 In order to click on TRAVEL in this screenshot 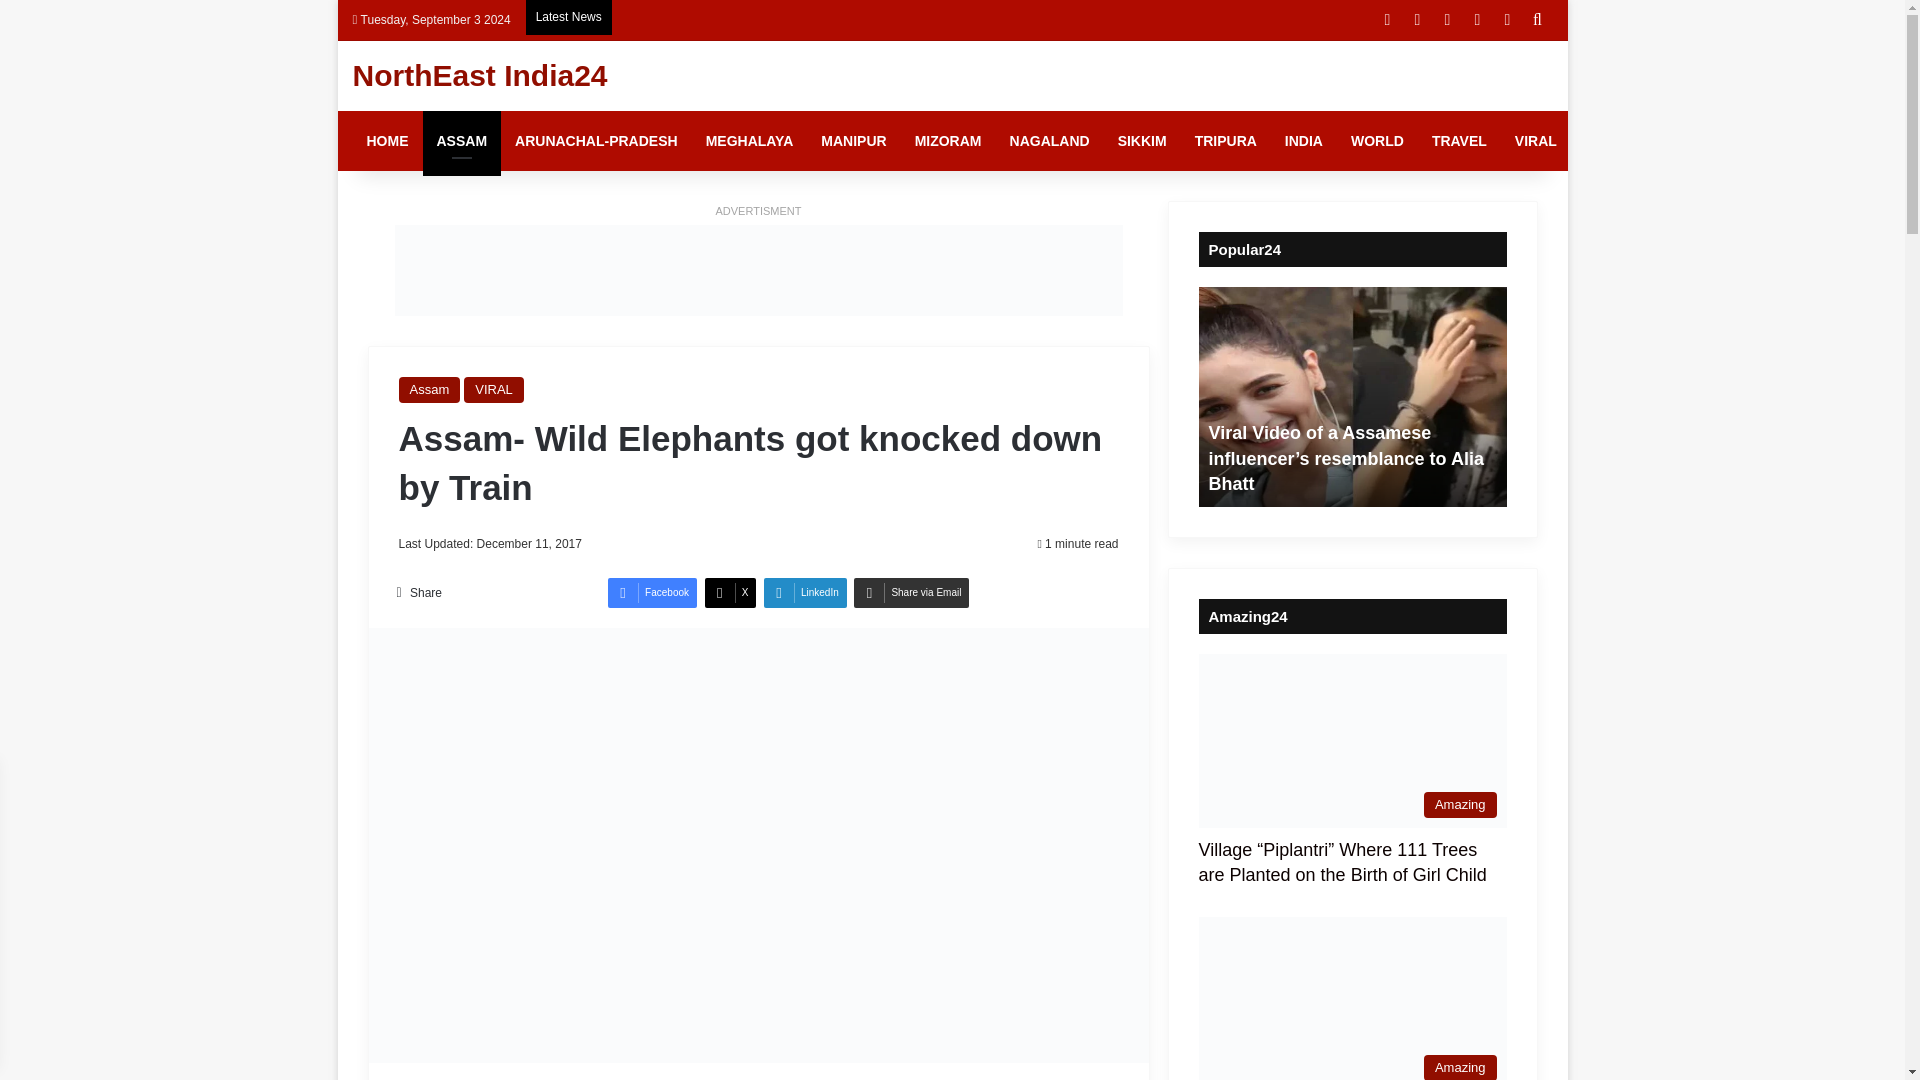, I will do `click(1460, 140)`.